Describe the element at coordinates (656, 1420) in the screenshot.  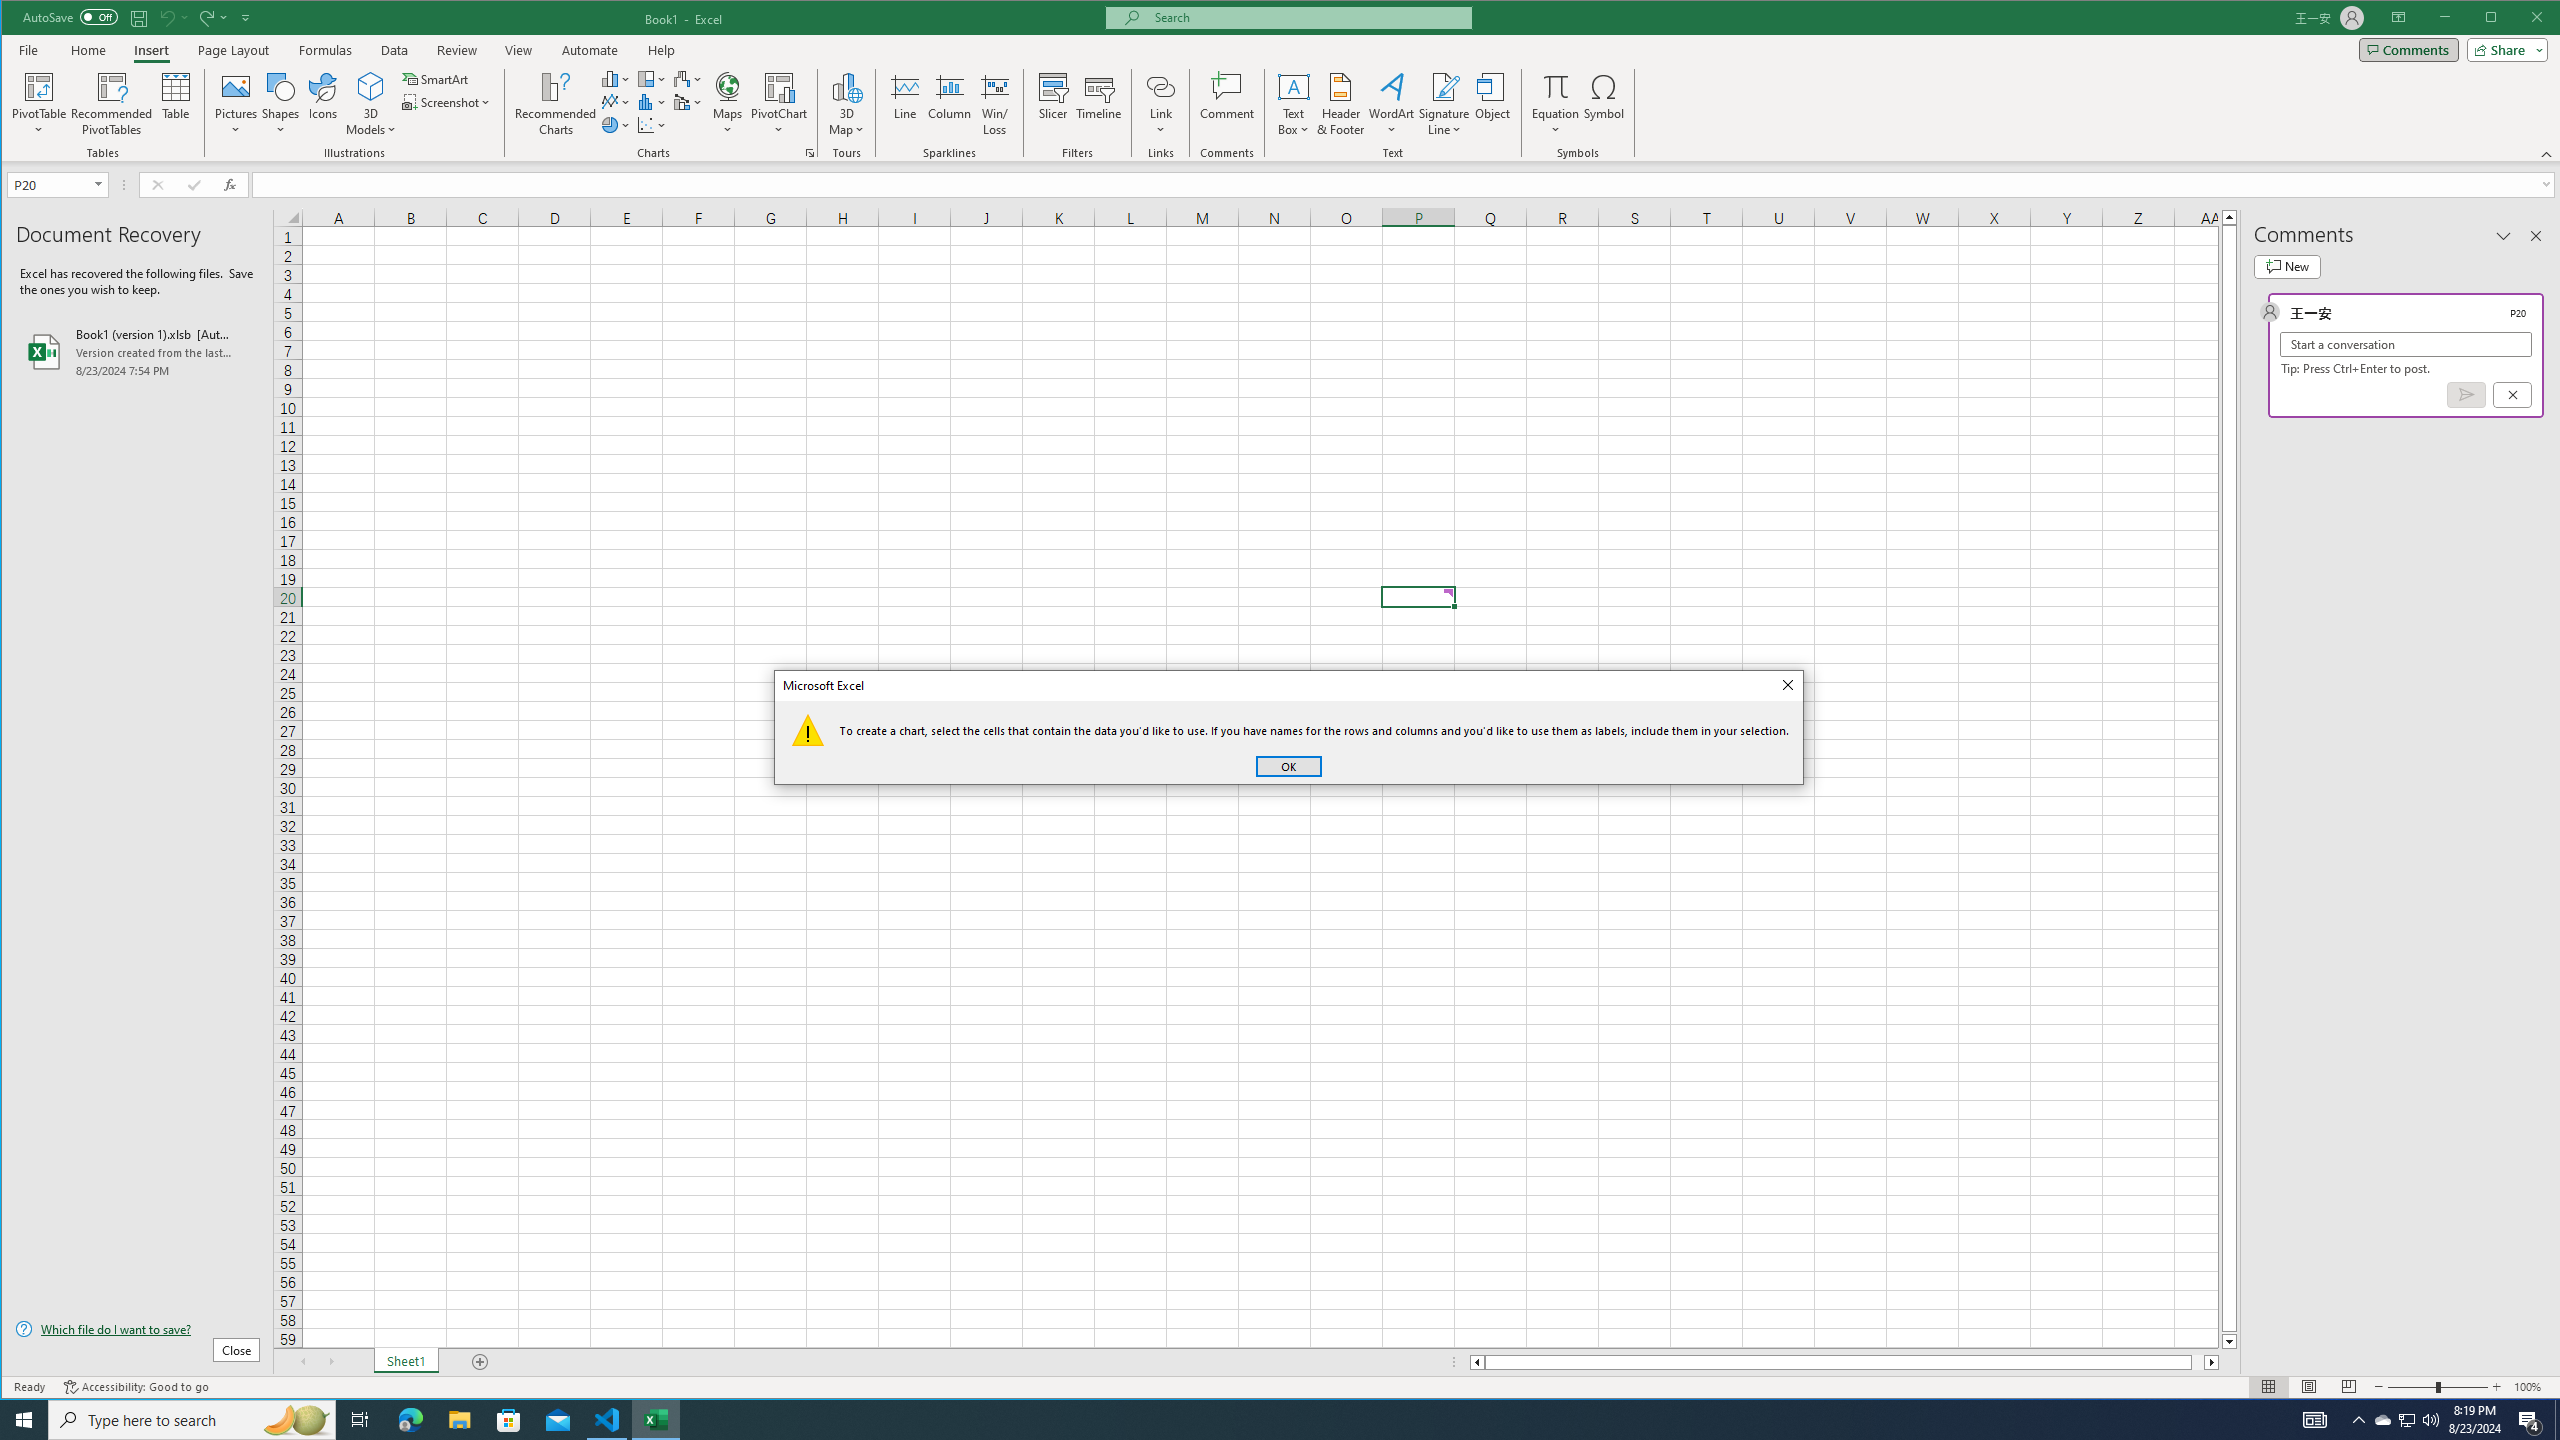
I see `Excel - 1 running window` at that location.